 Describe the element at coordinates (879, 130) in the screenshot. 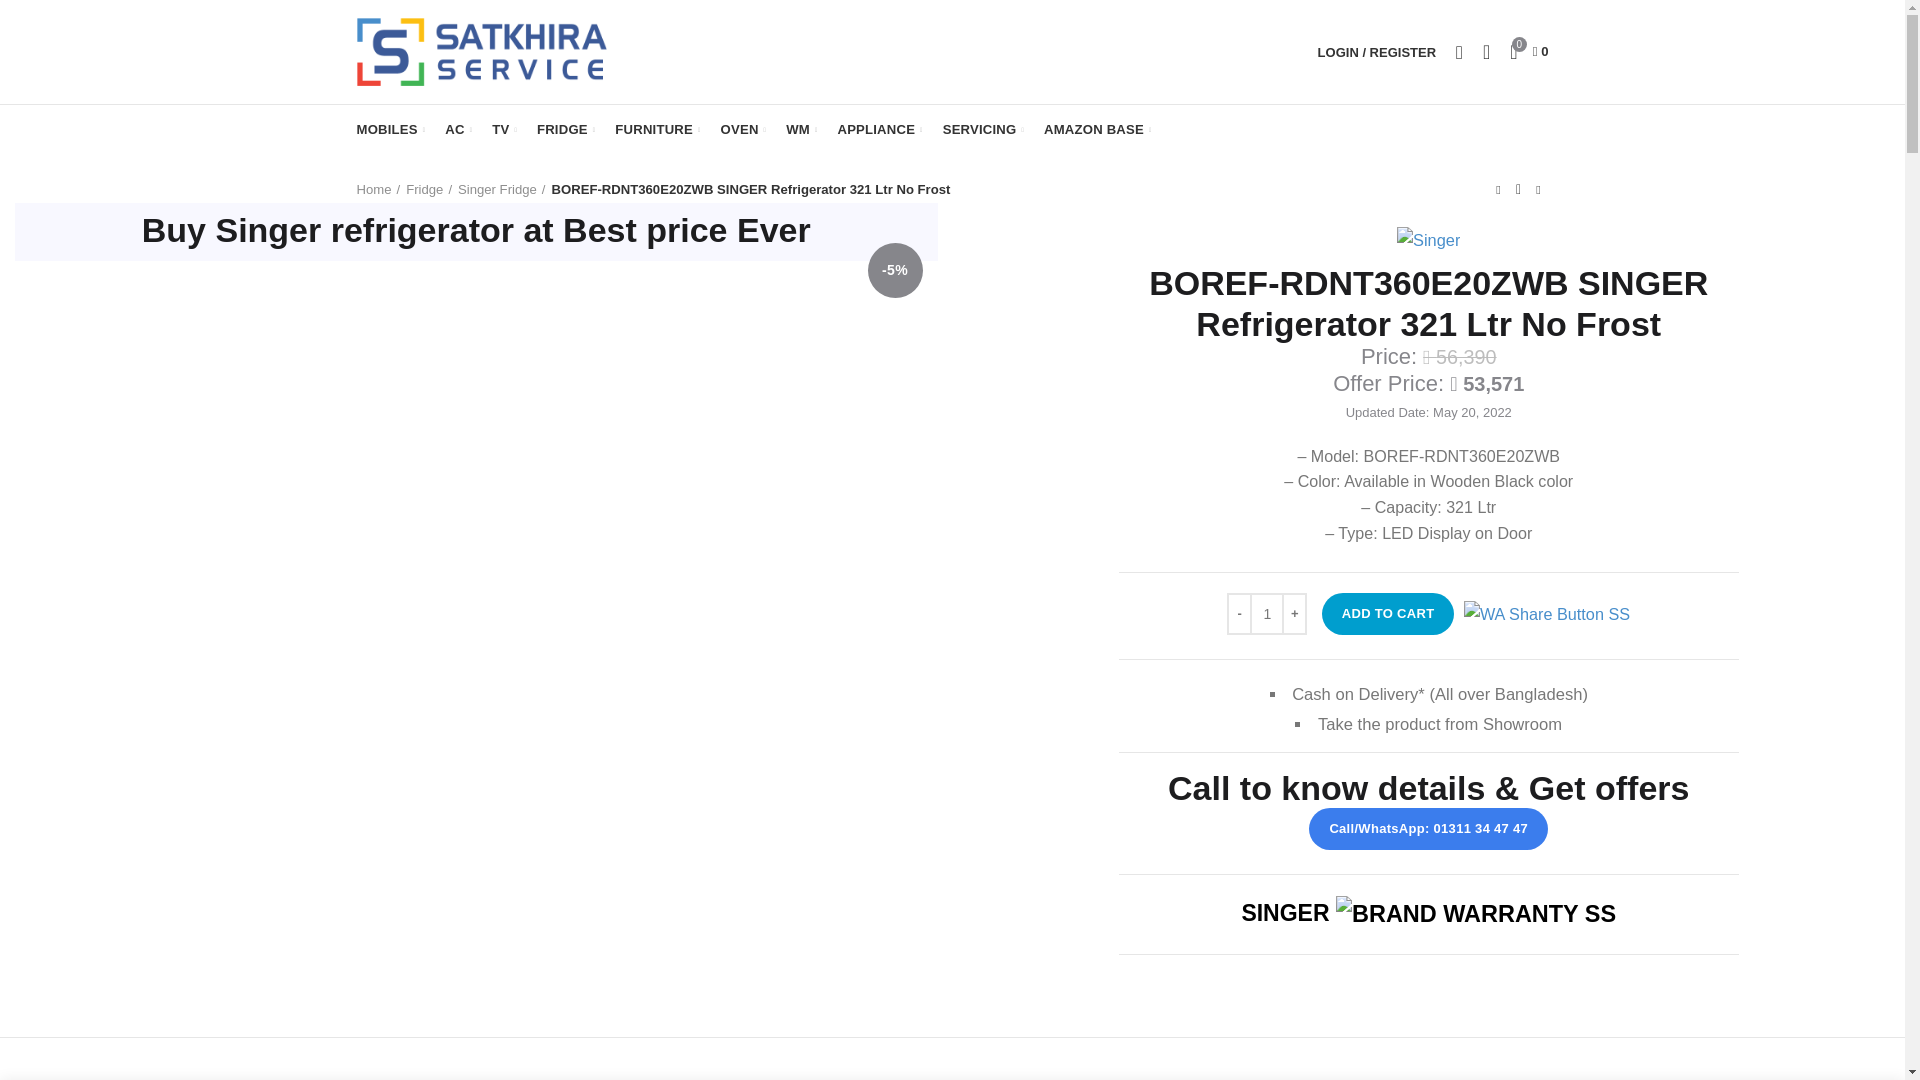

I see `Home Appliance` at that location.